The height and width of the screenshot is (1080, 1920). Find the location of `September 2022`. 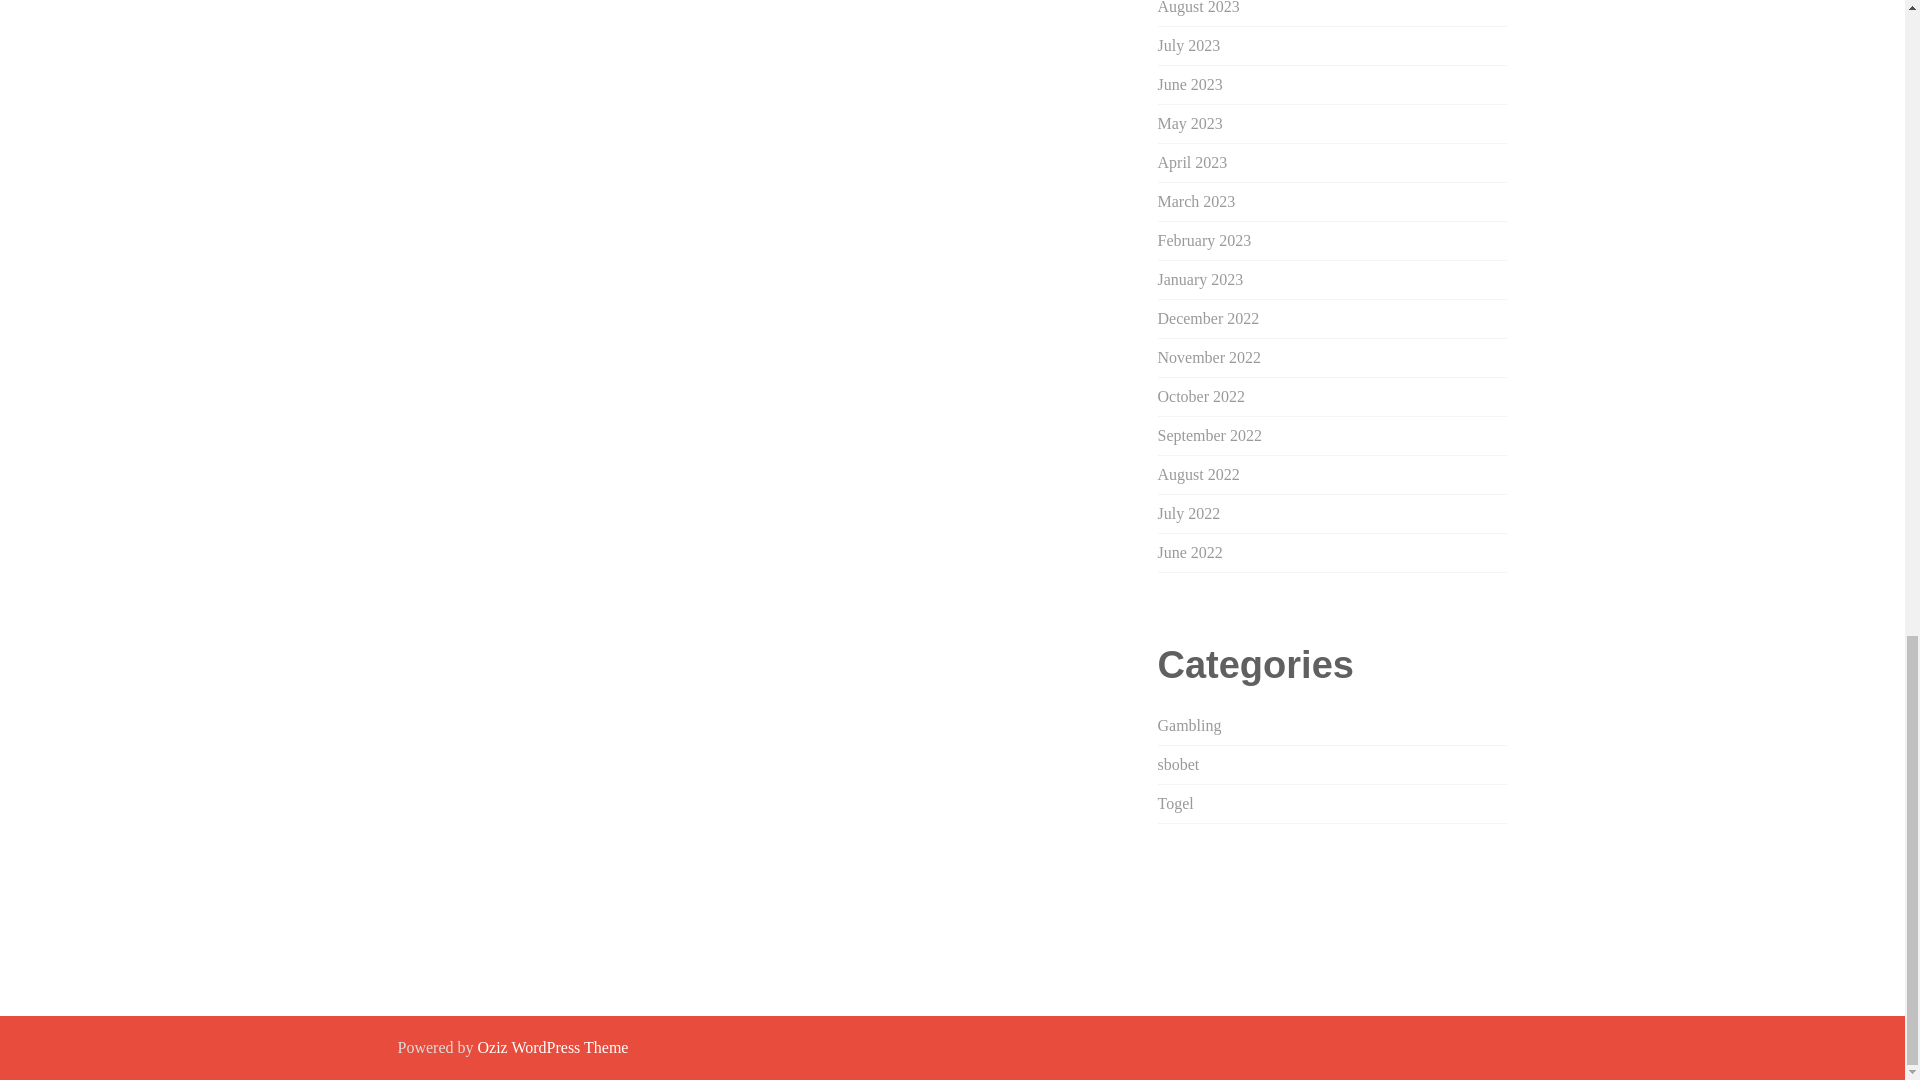

September 2022 is located at coordinates (1209, 434).